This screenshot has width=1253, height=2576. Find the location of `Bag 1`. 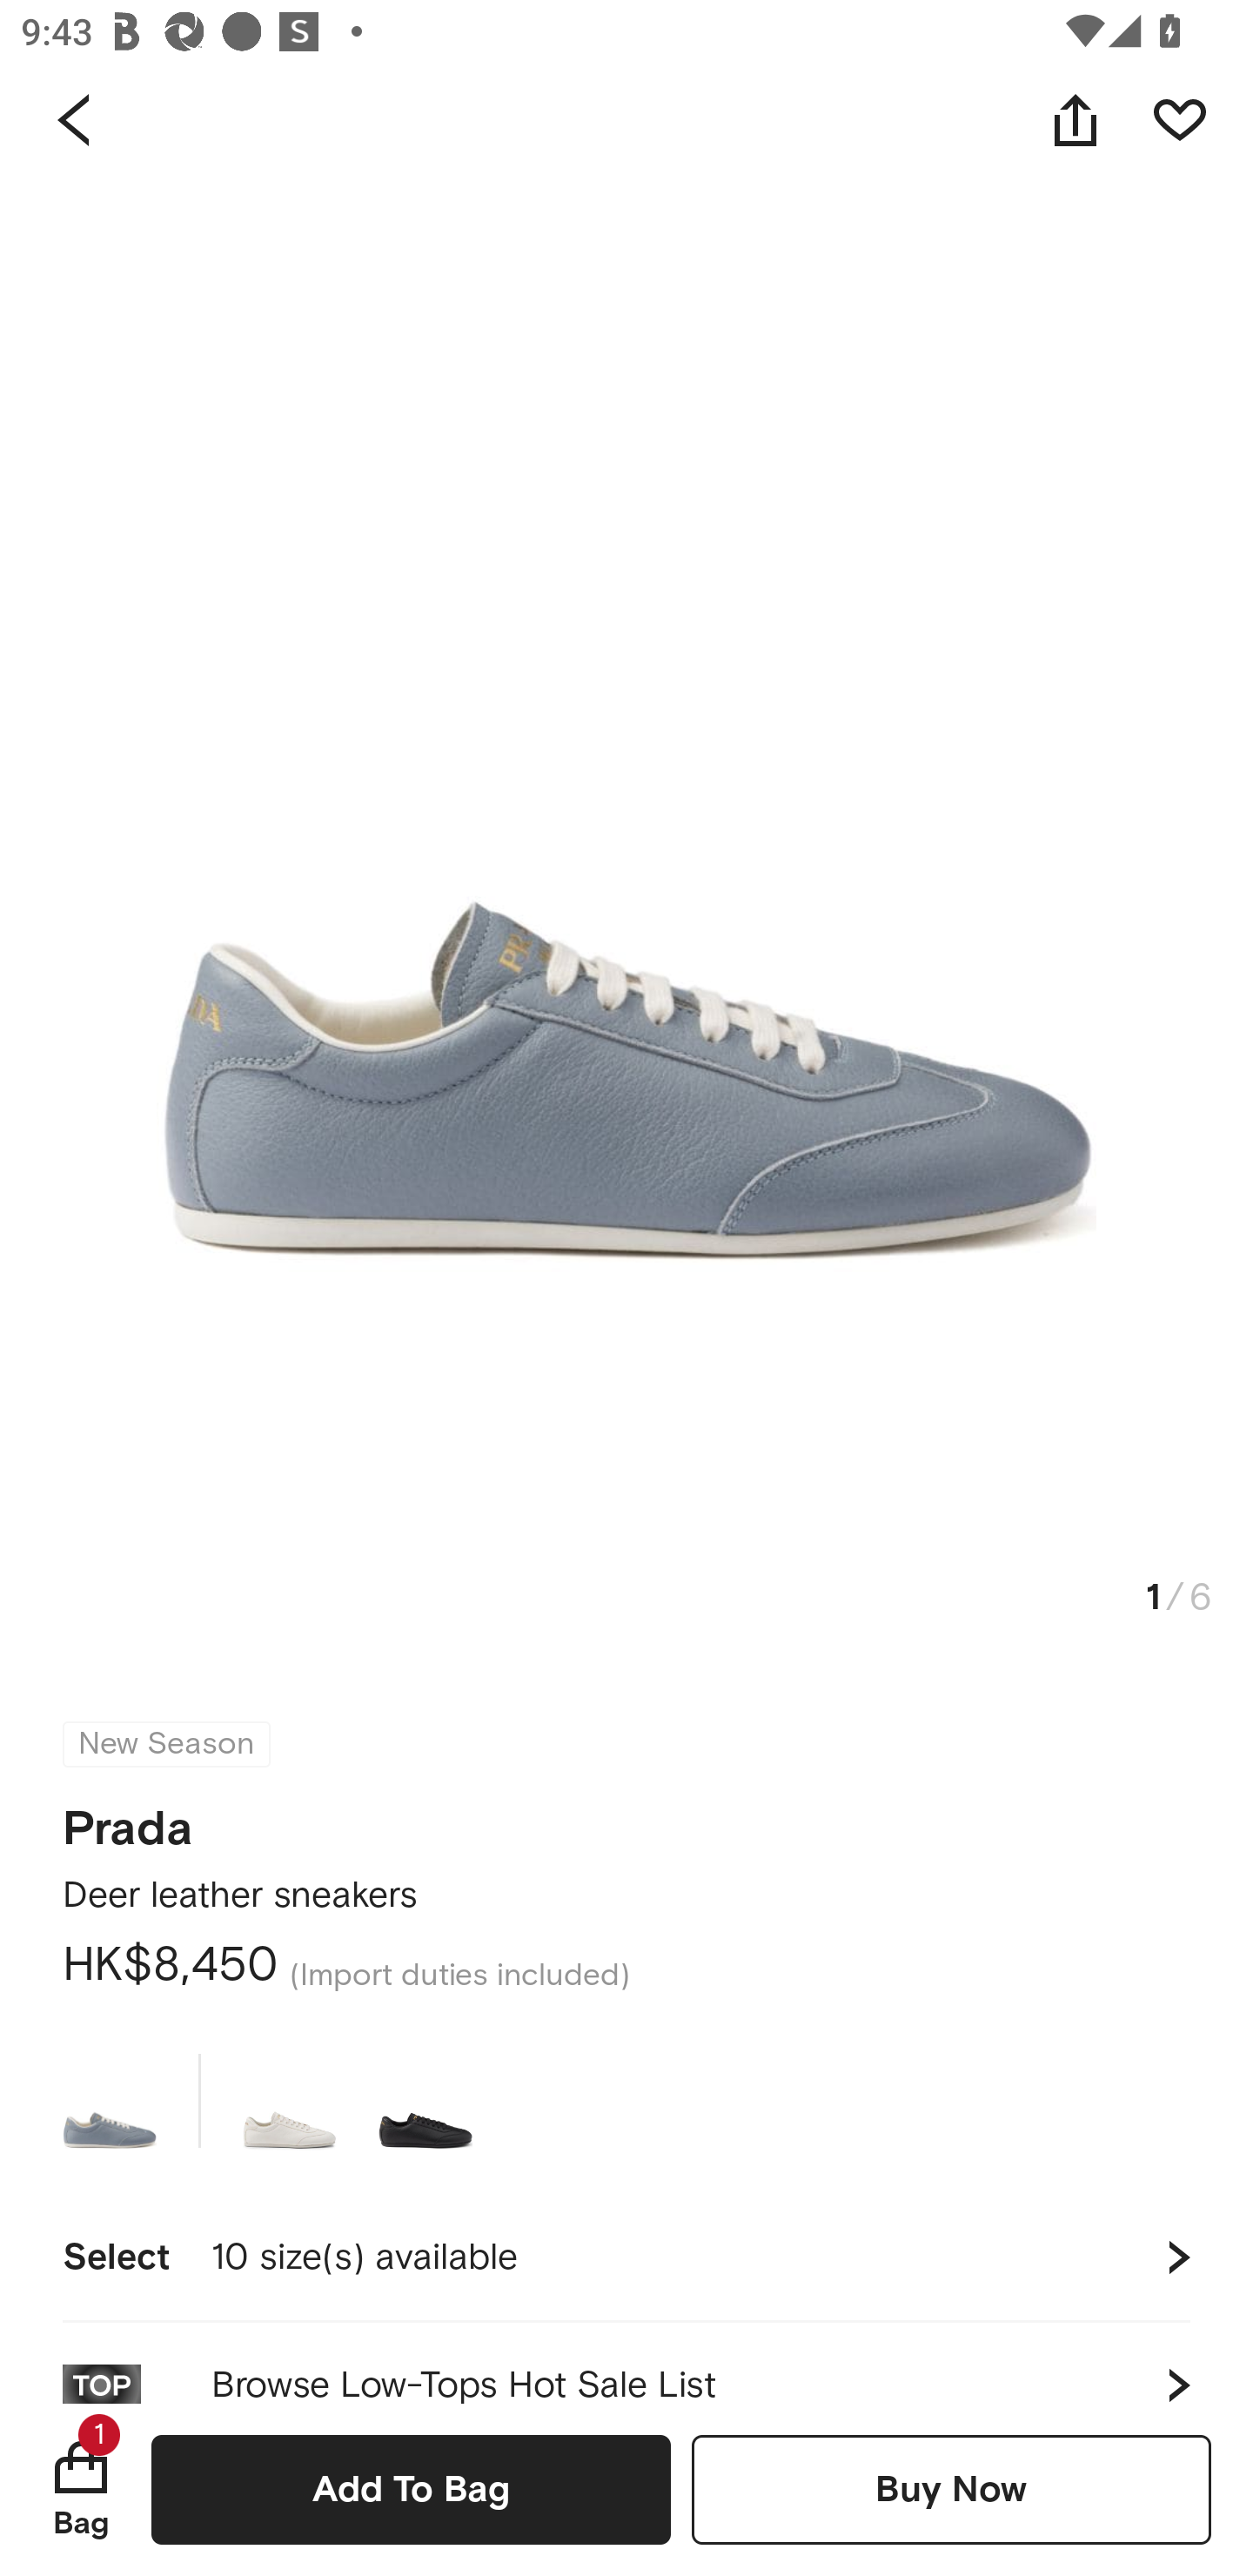

Bag 1 is located at coordinates (81, 2489).